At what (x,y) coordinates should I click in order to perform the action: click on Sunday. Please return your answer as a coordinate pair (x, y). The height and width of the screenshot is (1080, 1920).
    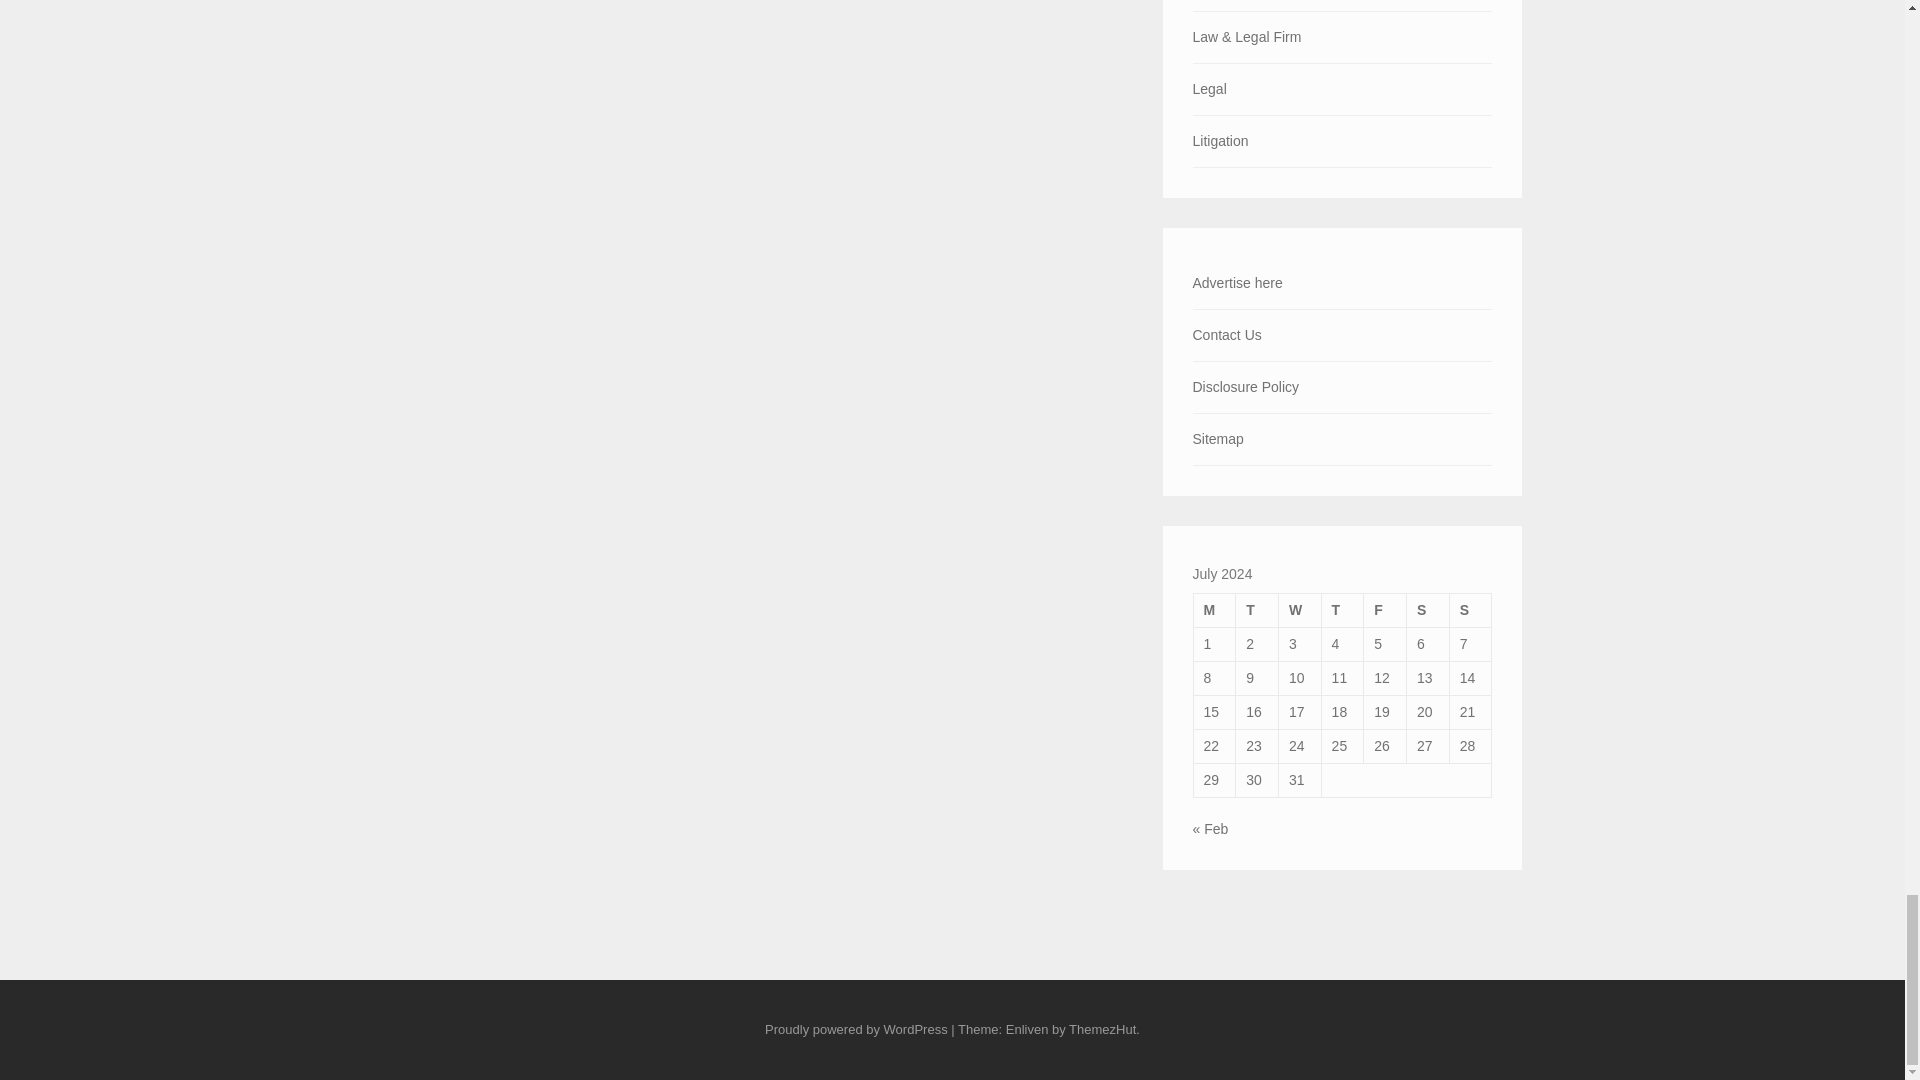
    Looking at the image, I should click on (1470, 610).